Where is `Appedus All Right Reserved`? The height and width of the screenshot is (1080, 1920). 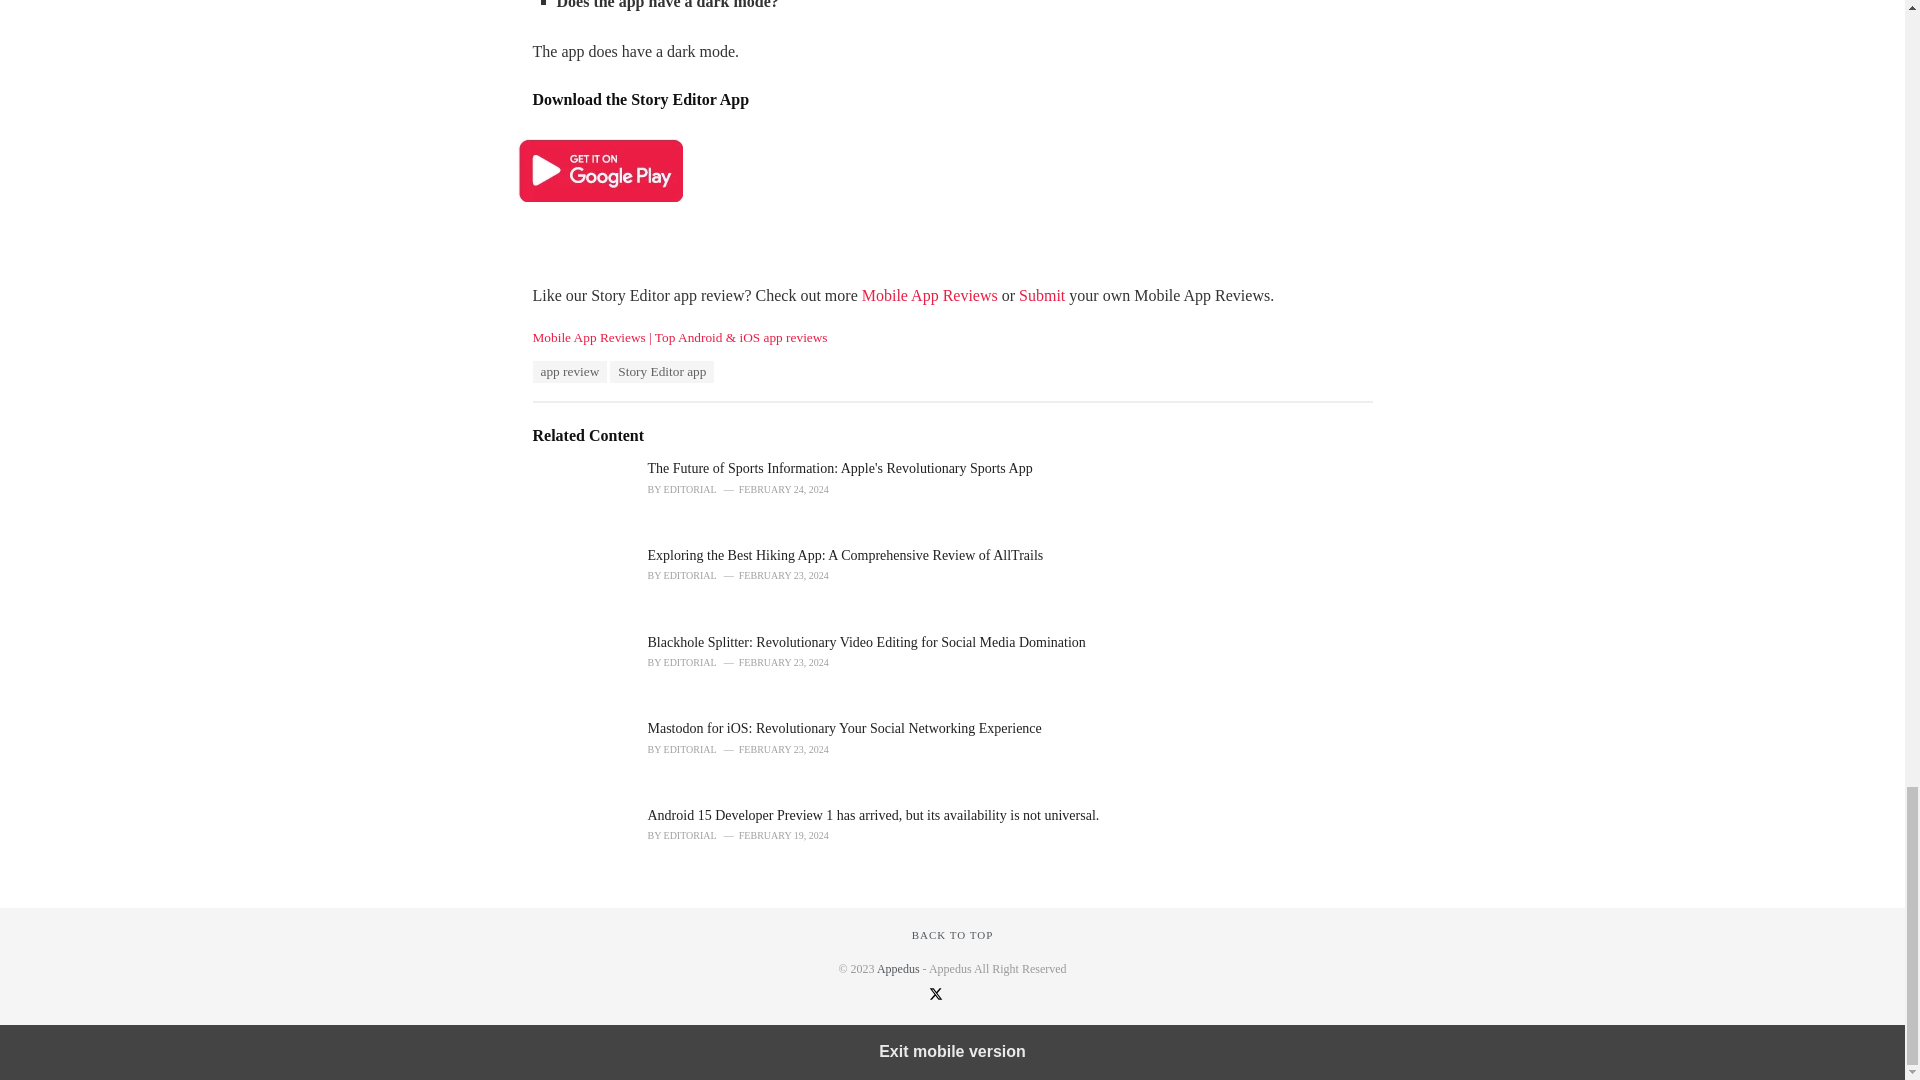 Appedus All Right Reserved is located at coordinates (898, 969).